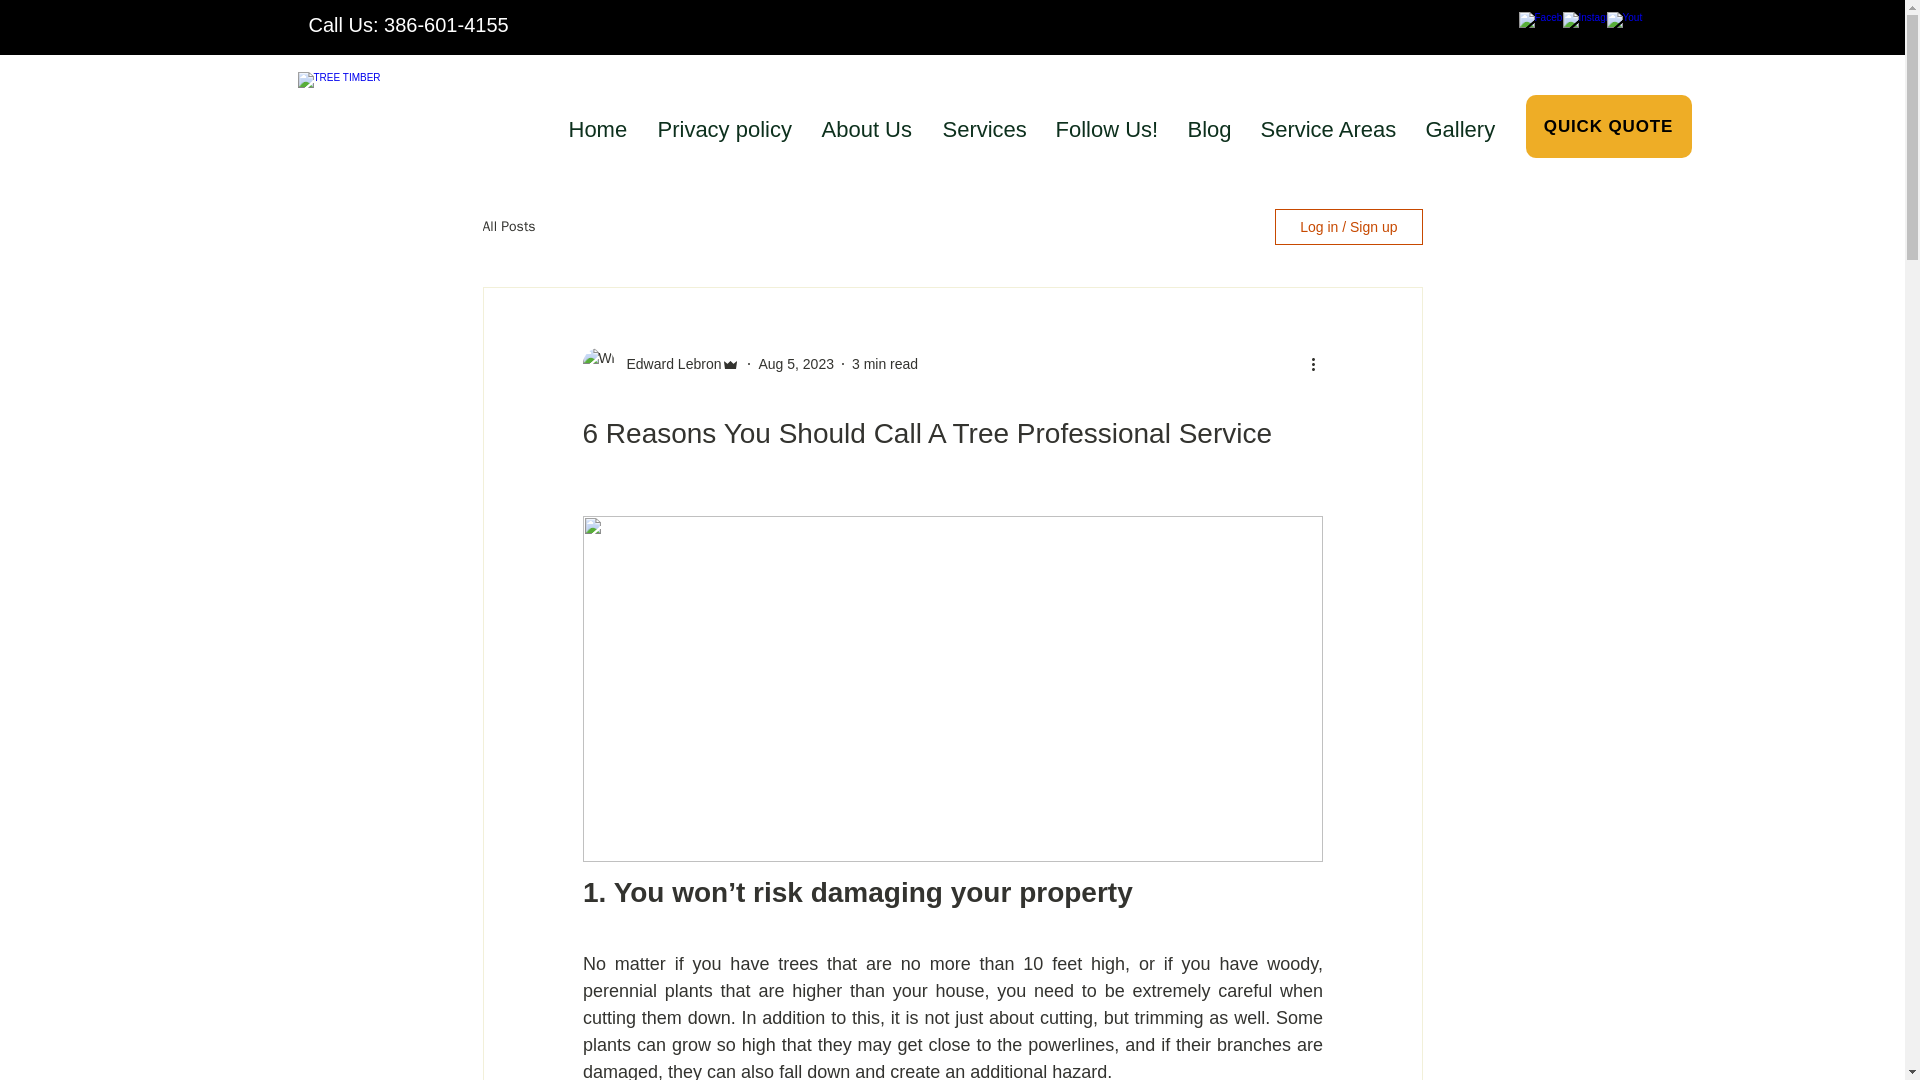 The height and width of the screenshot is (1080, 1920). Describe the element at coordinates (1608, 126) in the screenshot. I see `QUICK QUOTE` at that location.